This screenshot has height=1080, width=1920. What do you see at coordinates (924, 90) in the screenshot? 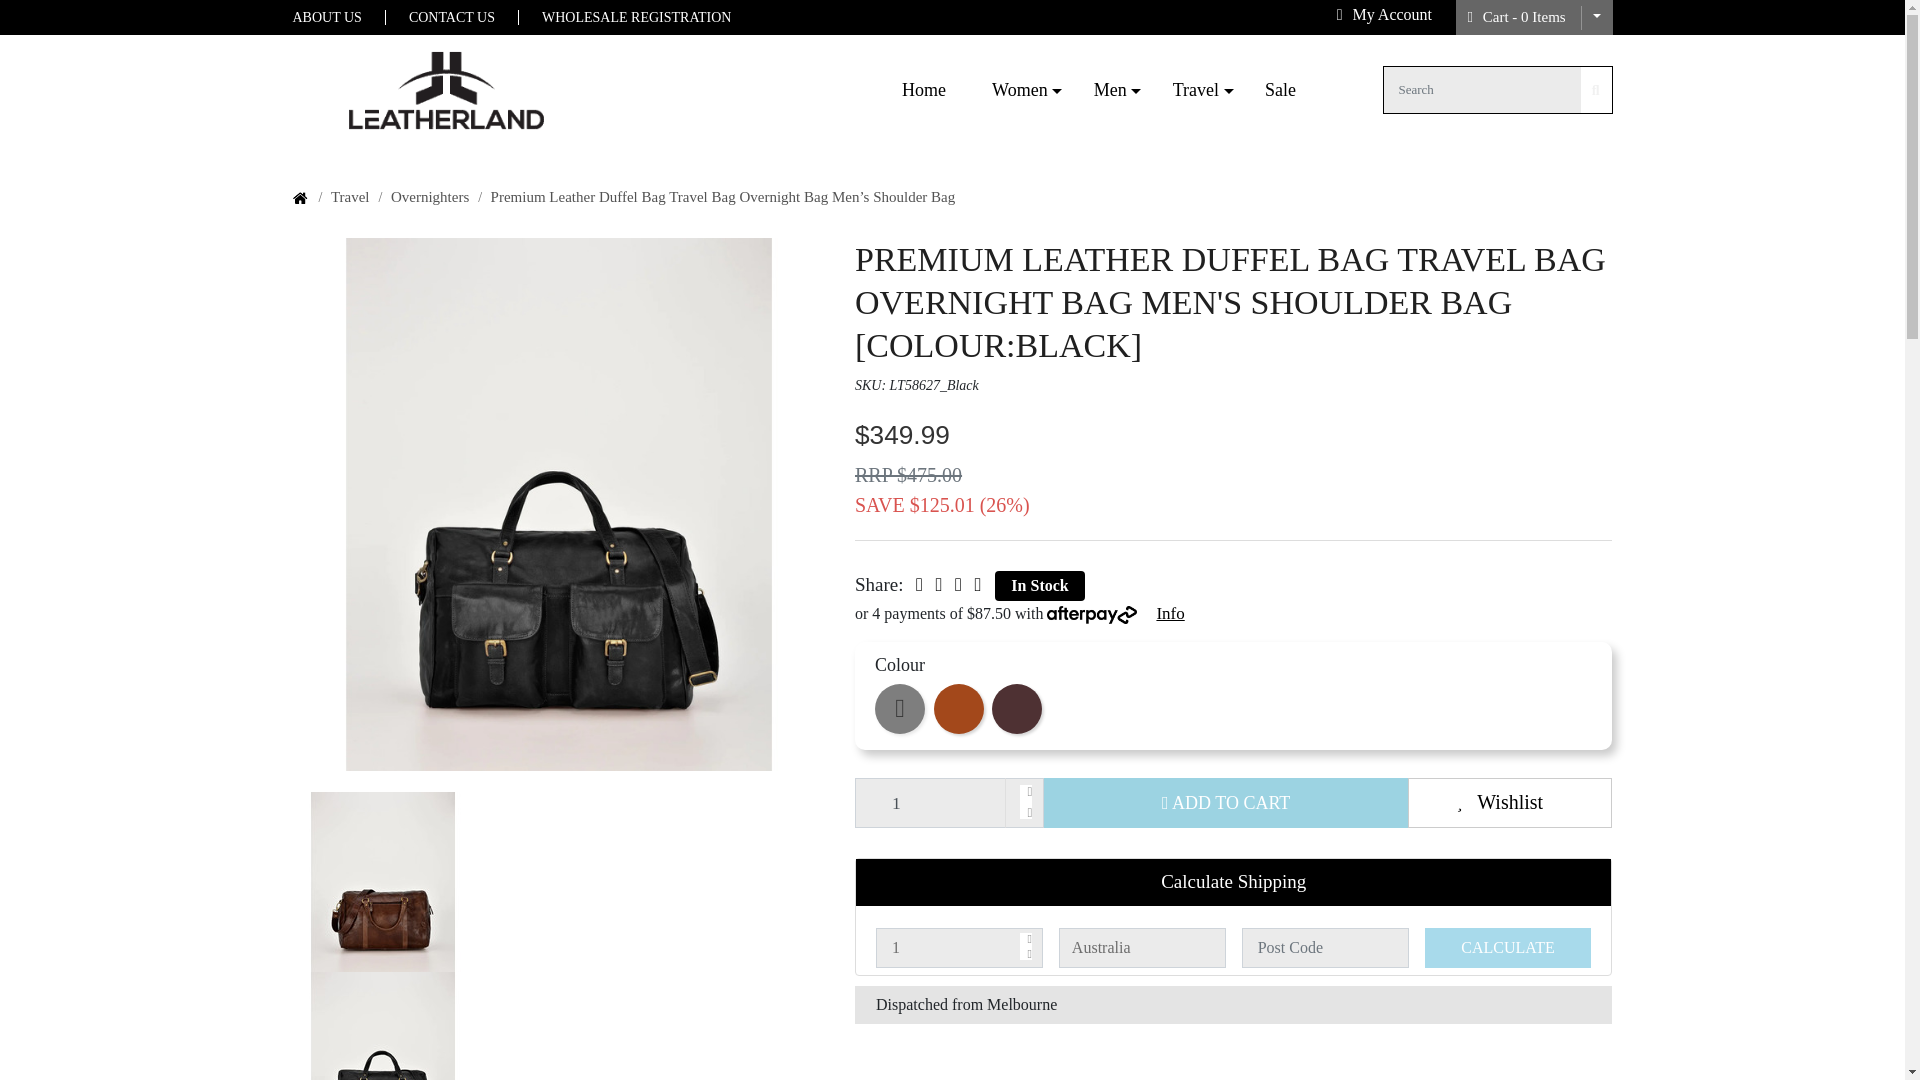
I see `Leatherland` at bounding box center [924, 90].